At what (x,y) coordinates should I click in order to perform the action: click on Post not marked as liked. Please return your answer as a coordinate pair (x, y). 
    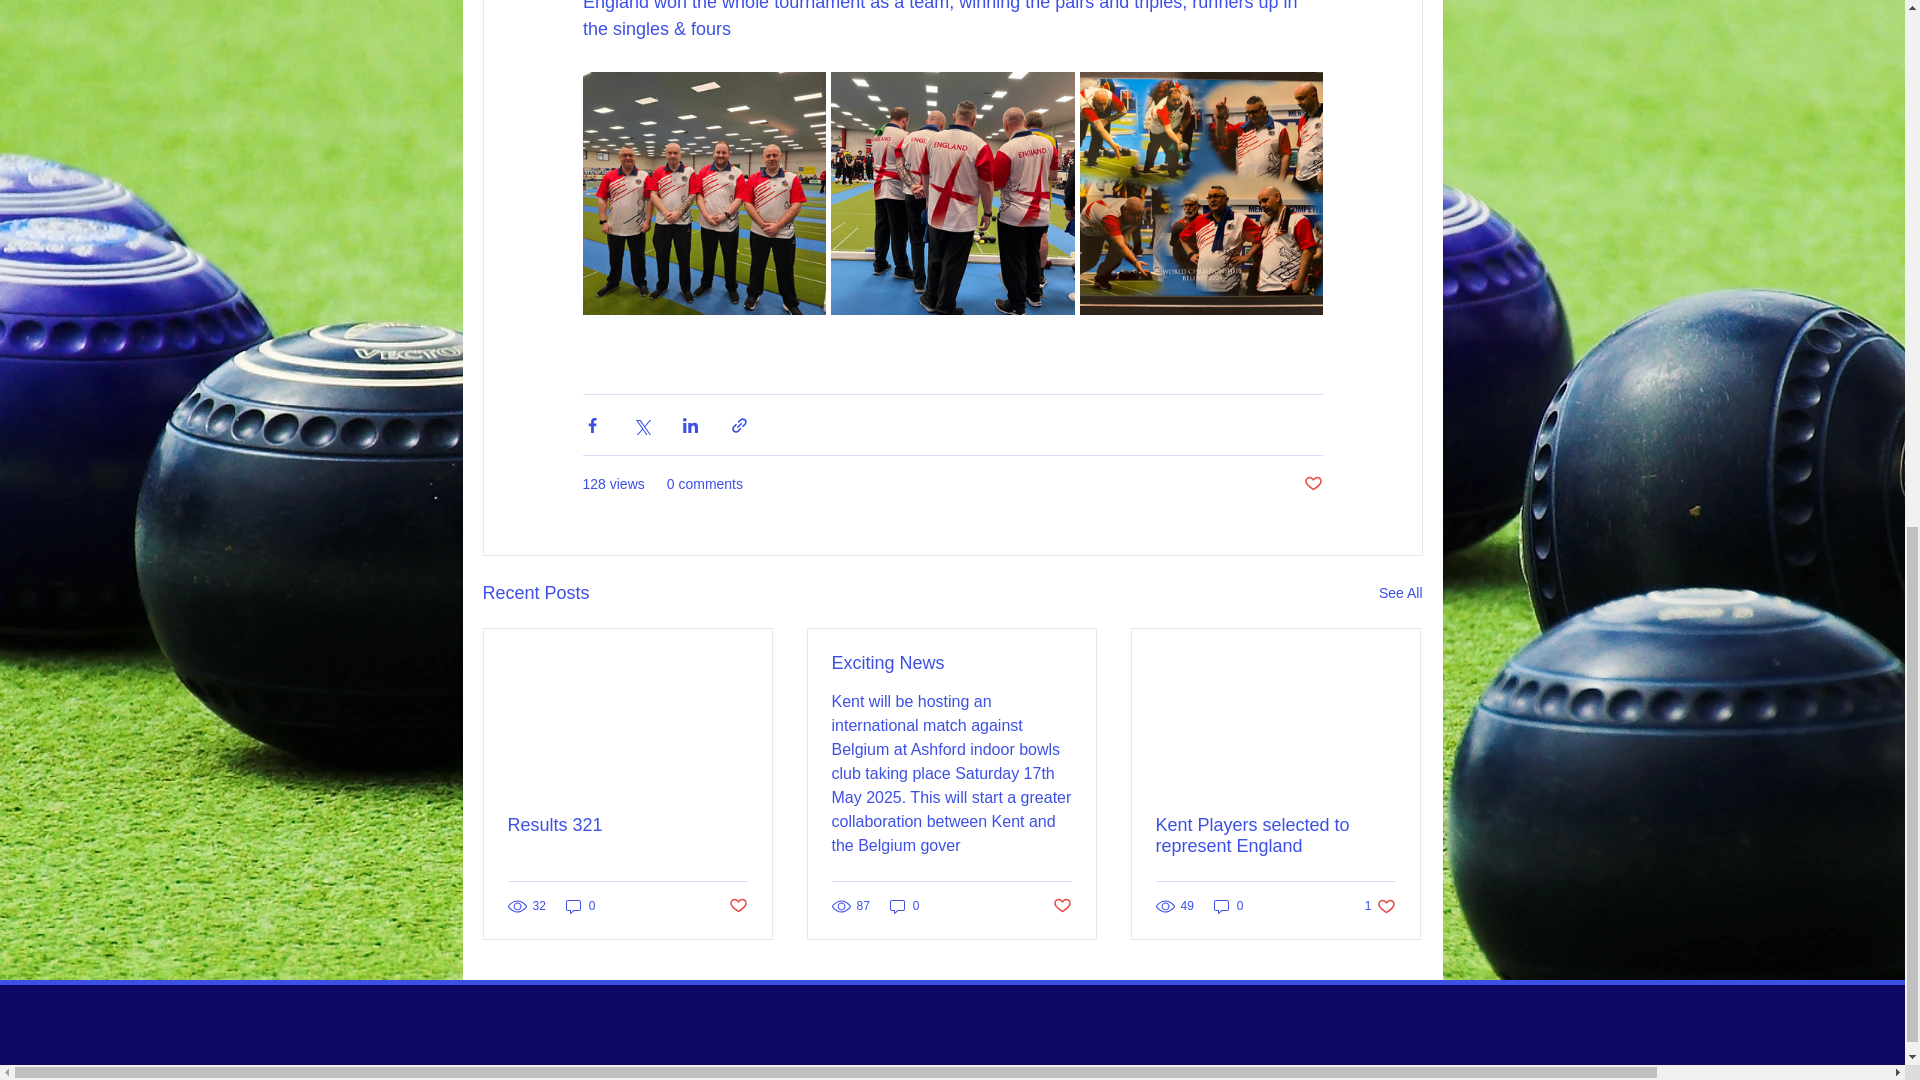
    Looking at the image, I should click on (951, 663).